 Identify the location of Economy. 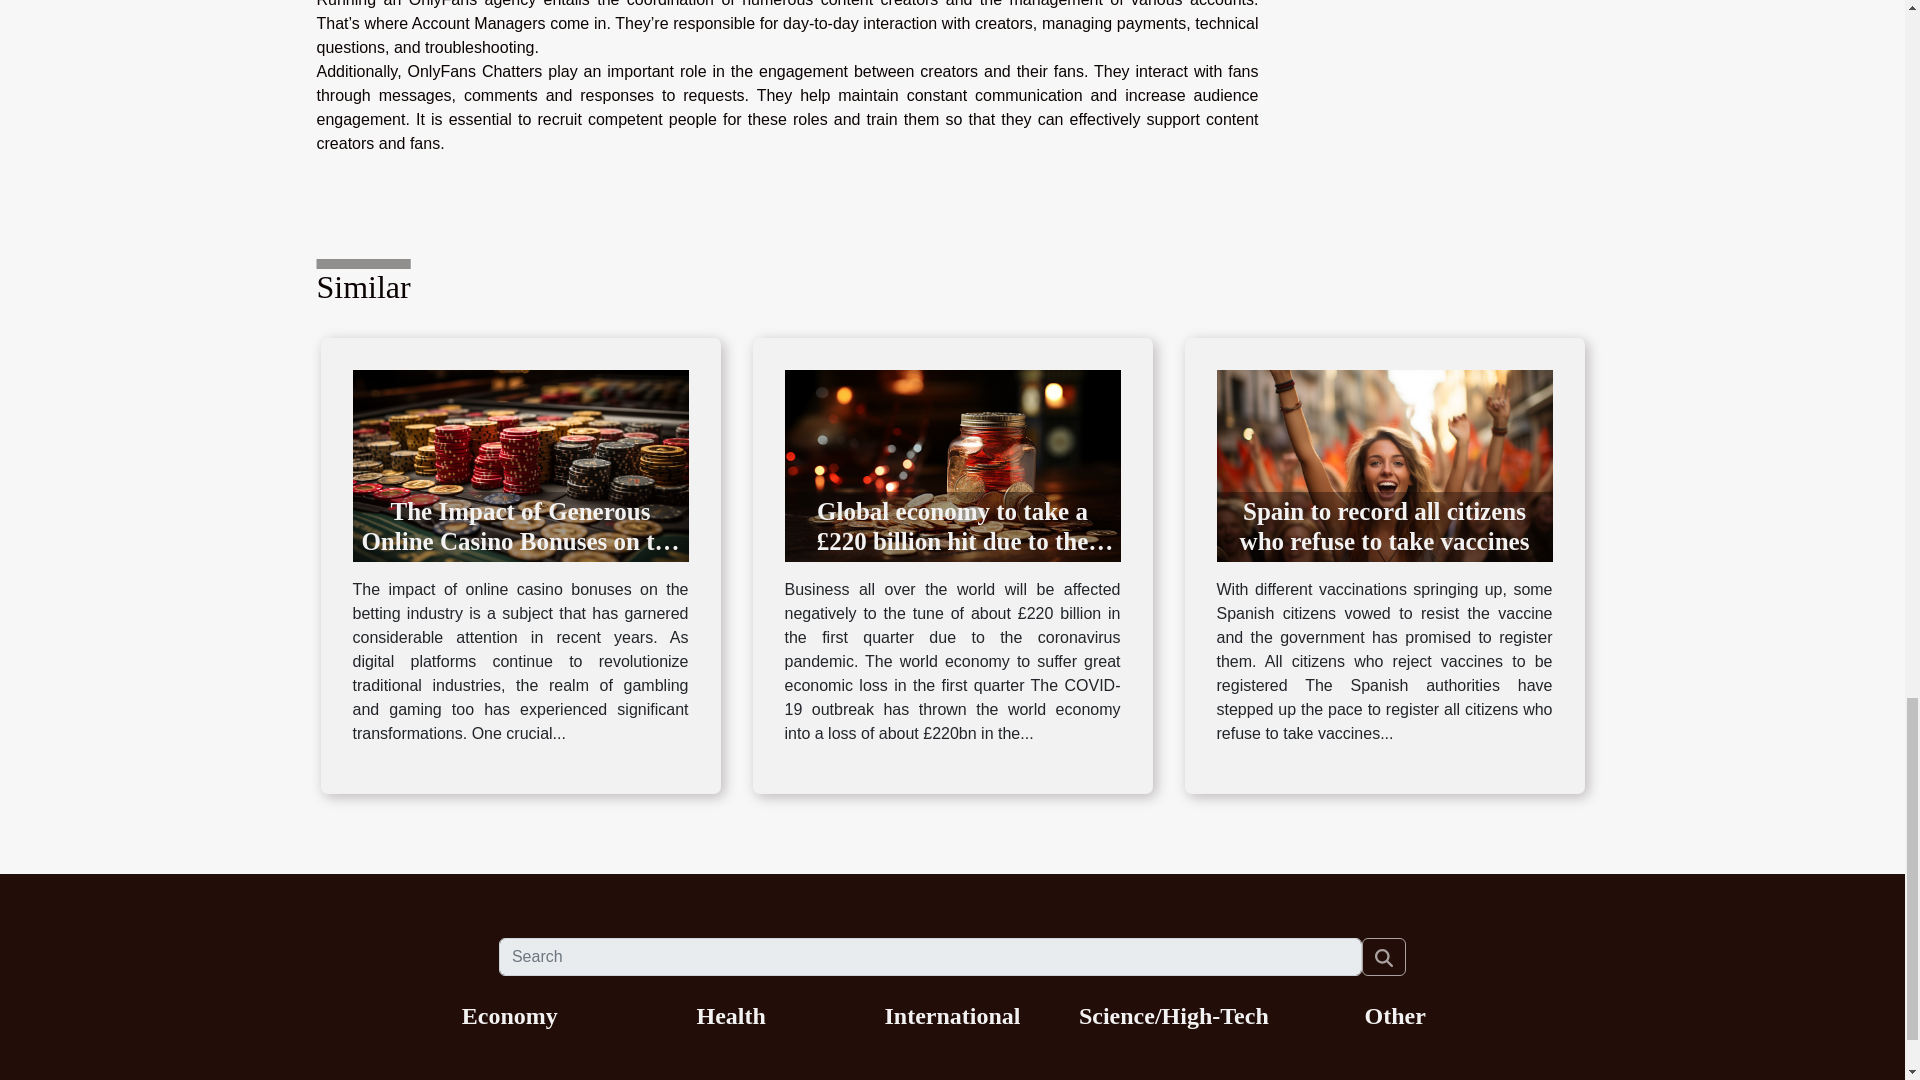
(510, 1016).